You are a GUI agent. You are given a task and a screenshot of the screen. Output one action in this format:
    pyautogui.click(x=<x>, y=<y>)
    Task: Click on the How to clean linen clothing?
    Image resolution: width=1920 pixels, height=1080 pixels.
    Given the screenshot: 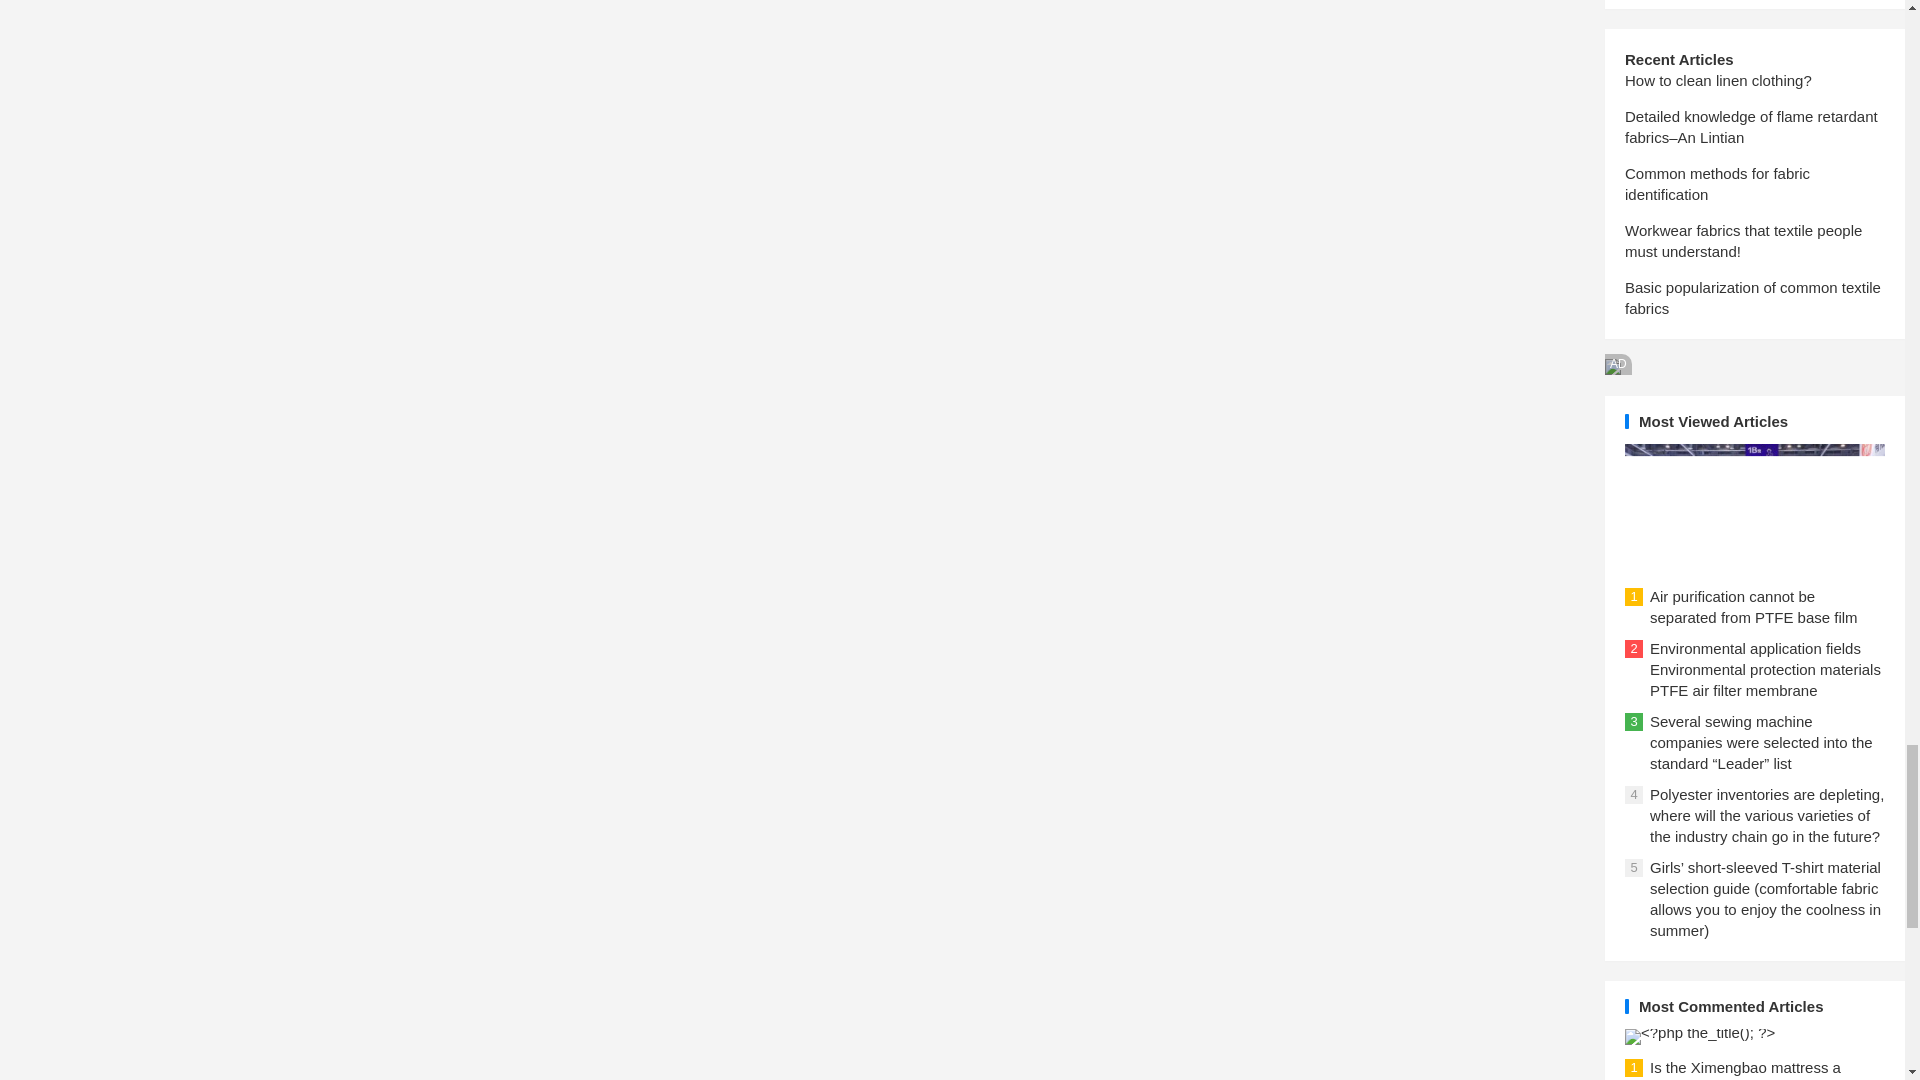 What is the action you would take?
    pyautogui.click(x=1718, y=80)
    